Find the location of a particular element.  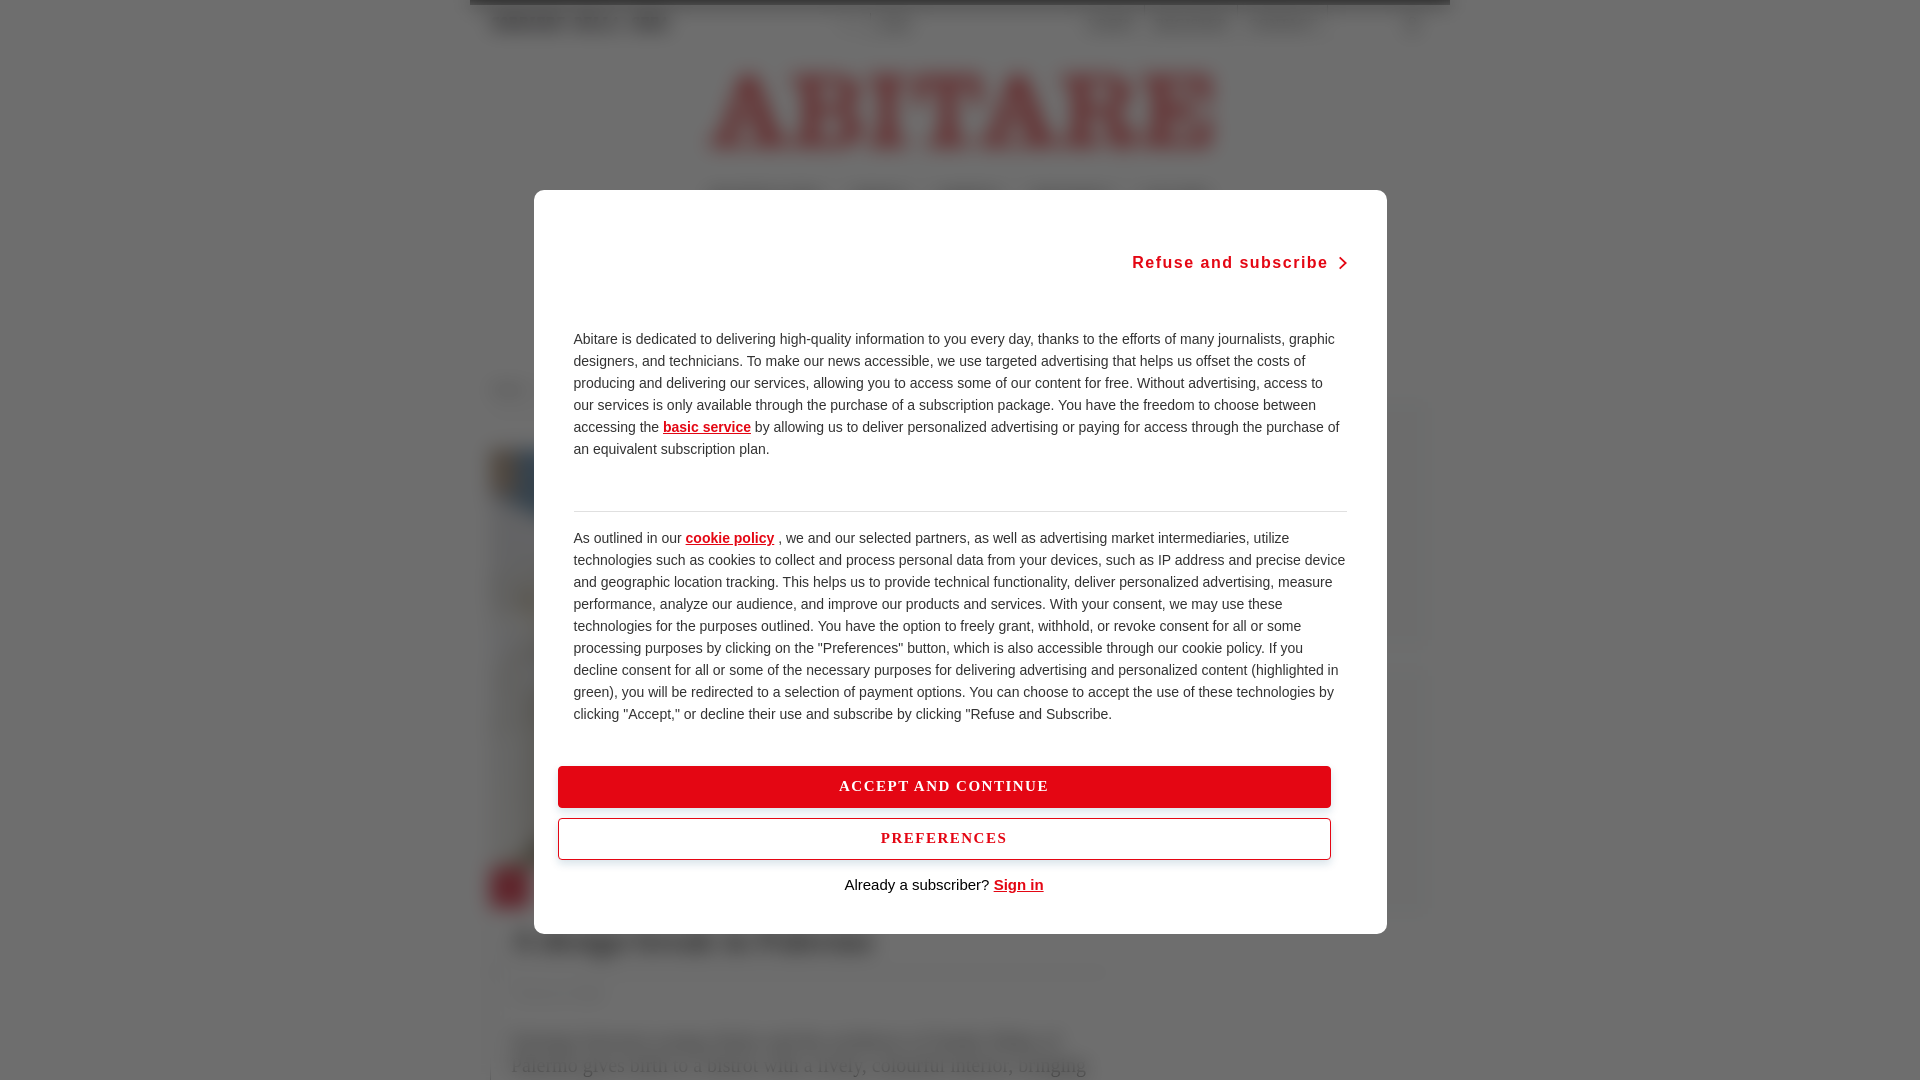

Abitare is located at coordinates (514, 389).